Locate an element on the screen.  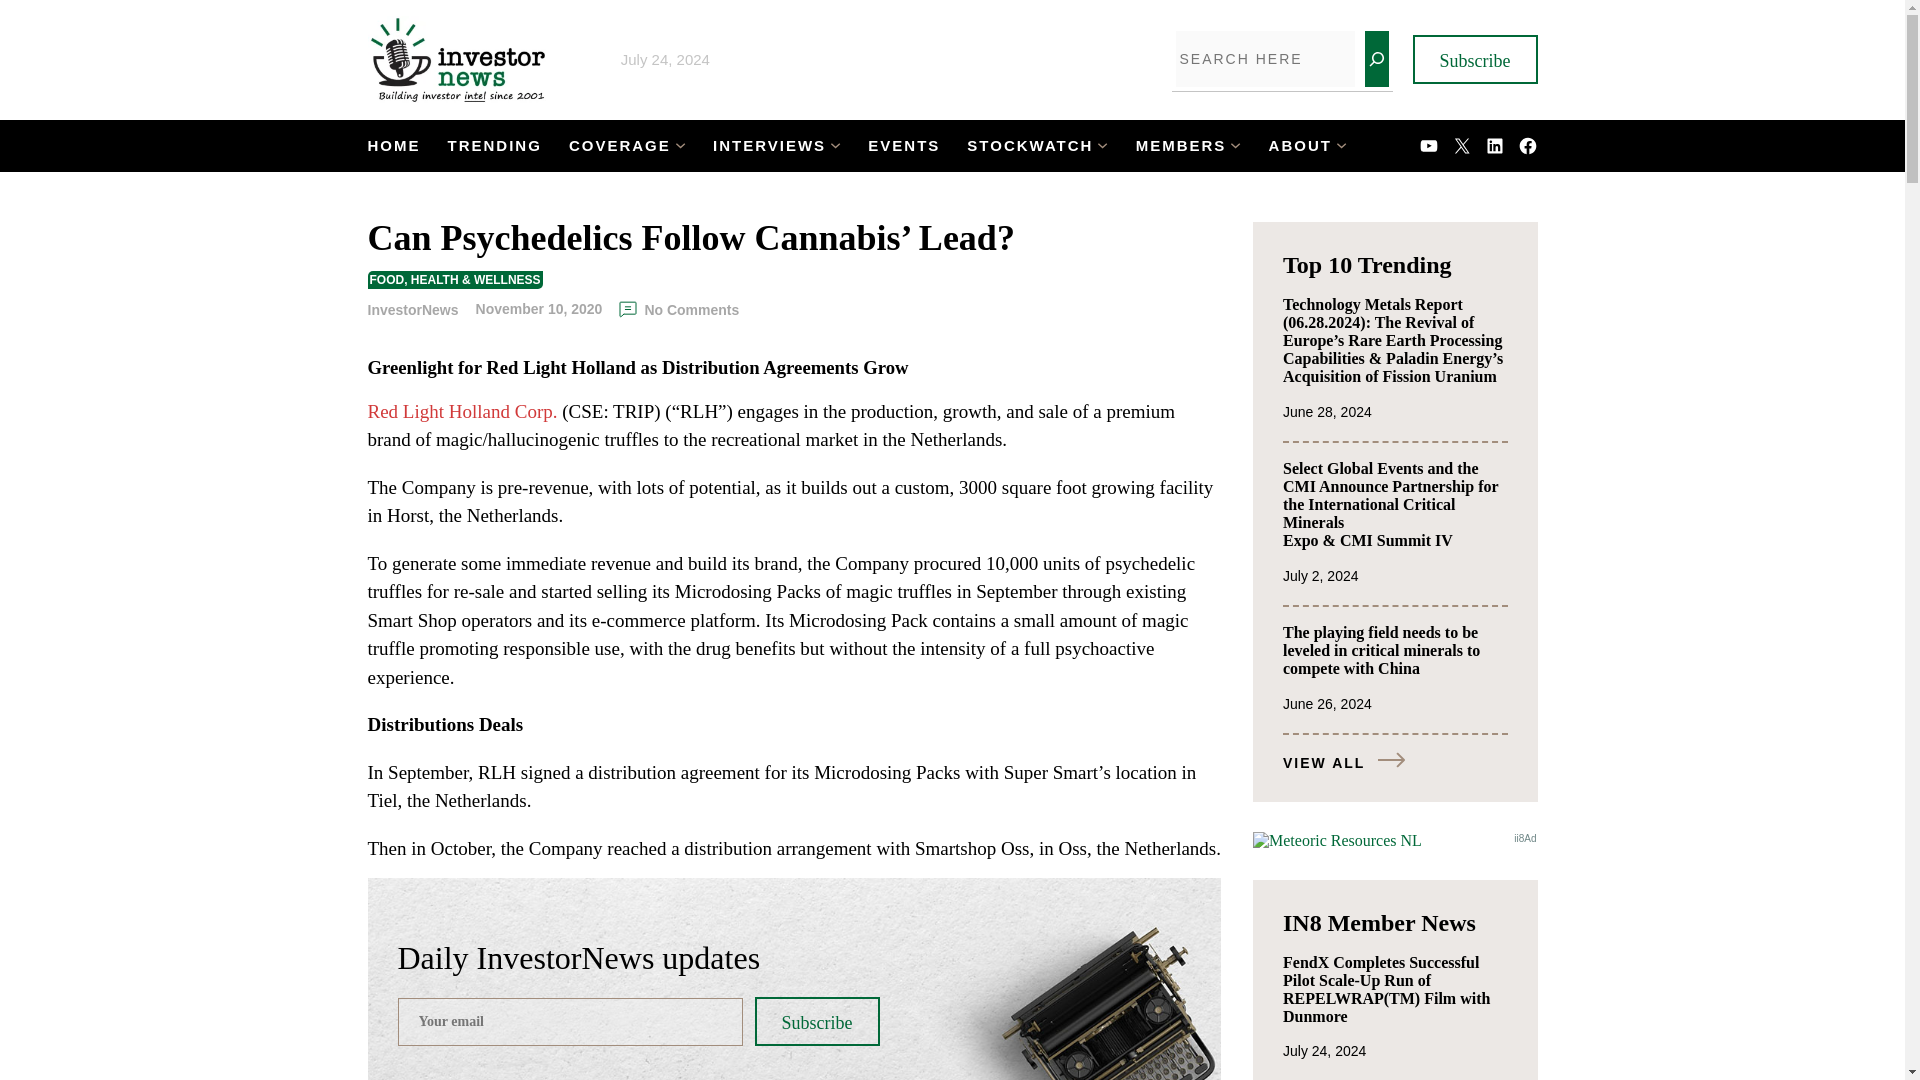
EVENTS is located at coordinates (904, 146).